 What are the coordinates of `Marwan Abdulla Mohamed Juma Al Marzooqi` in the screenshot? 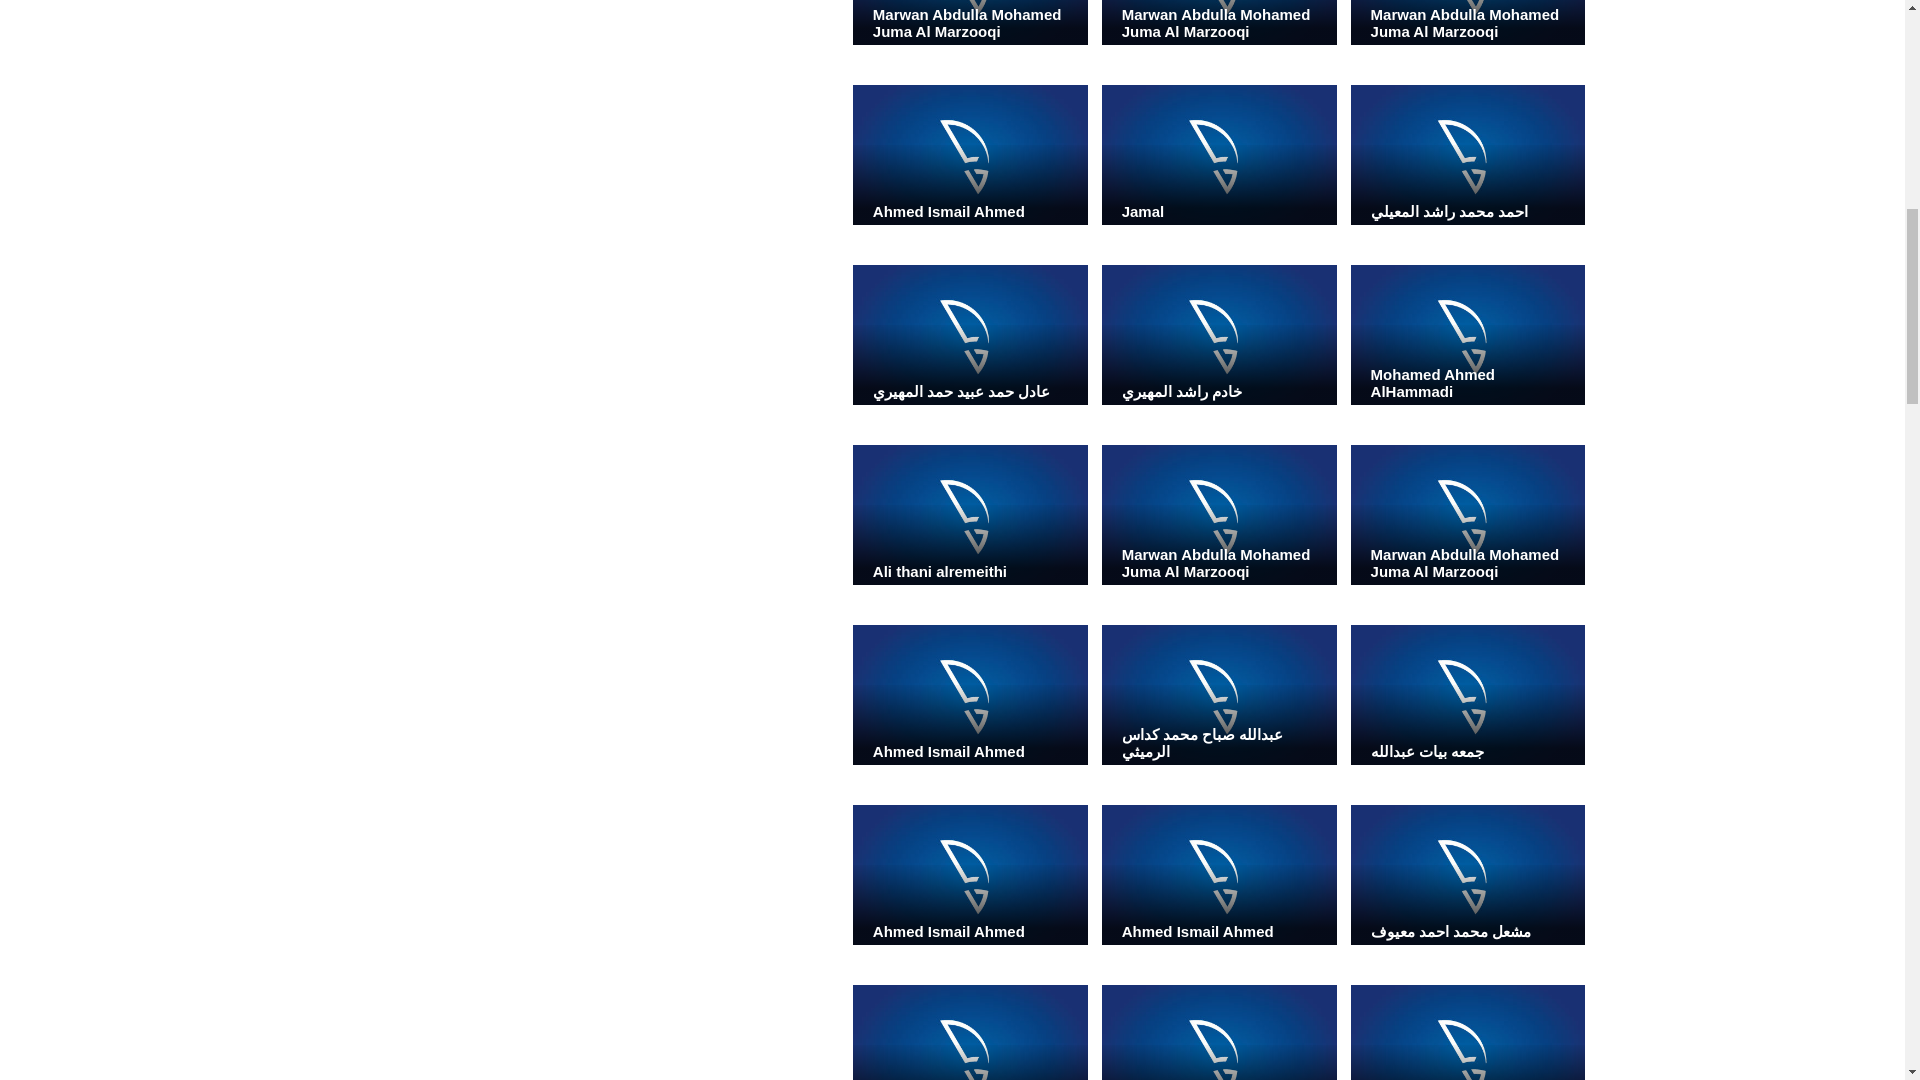 It's located at (970, 22).